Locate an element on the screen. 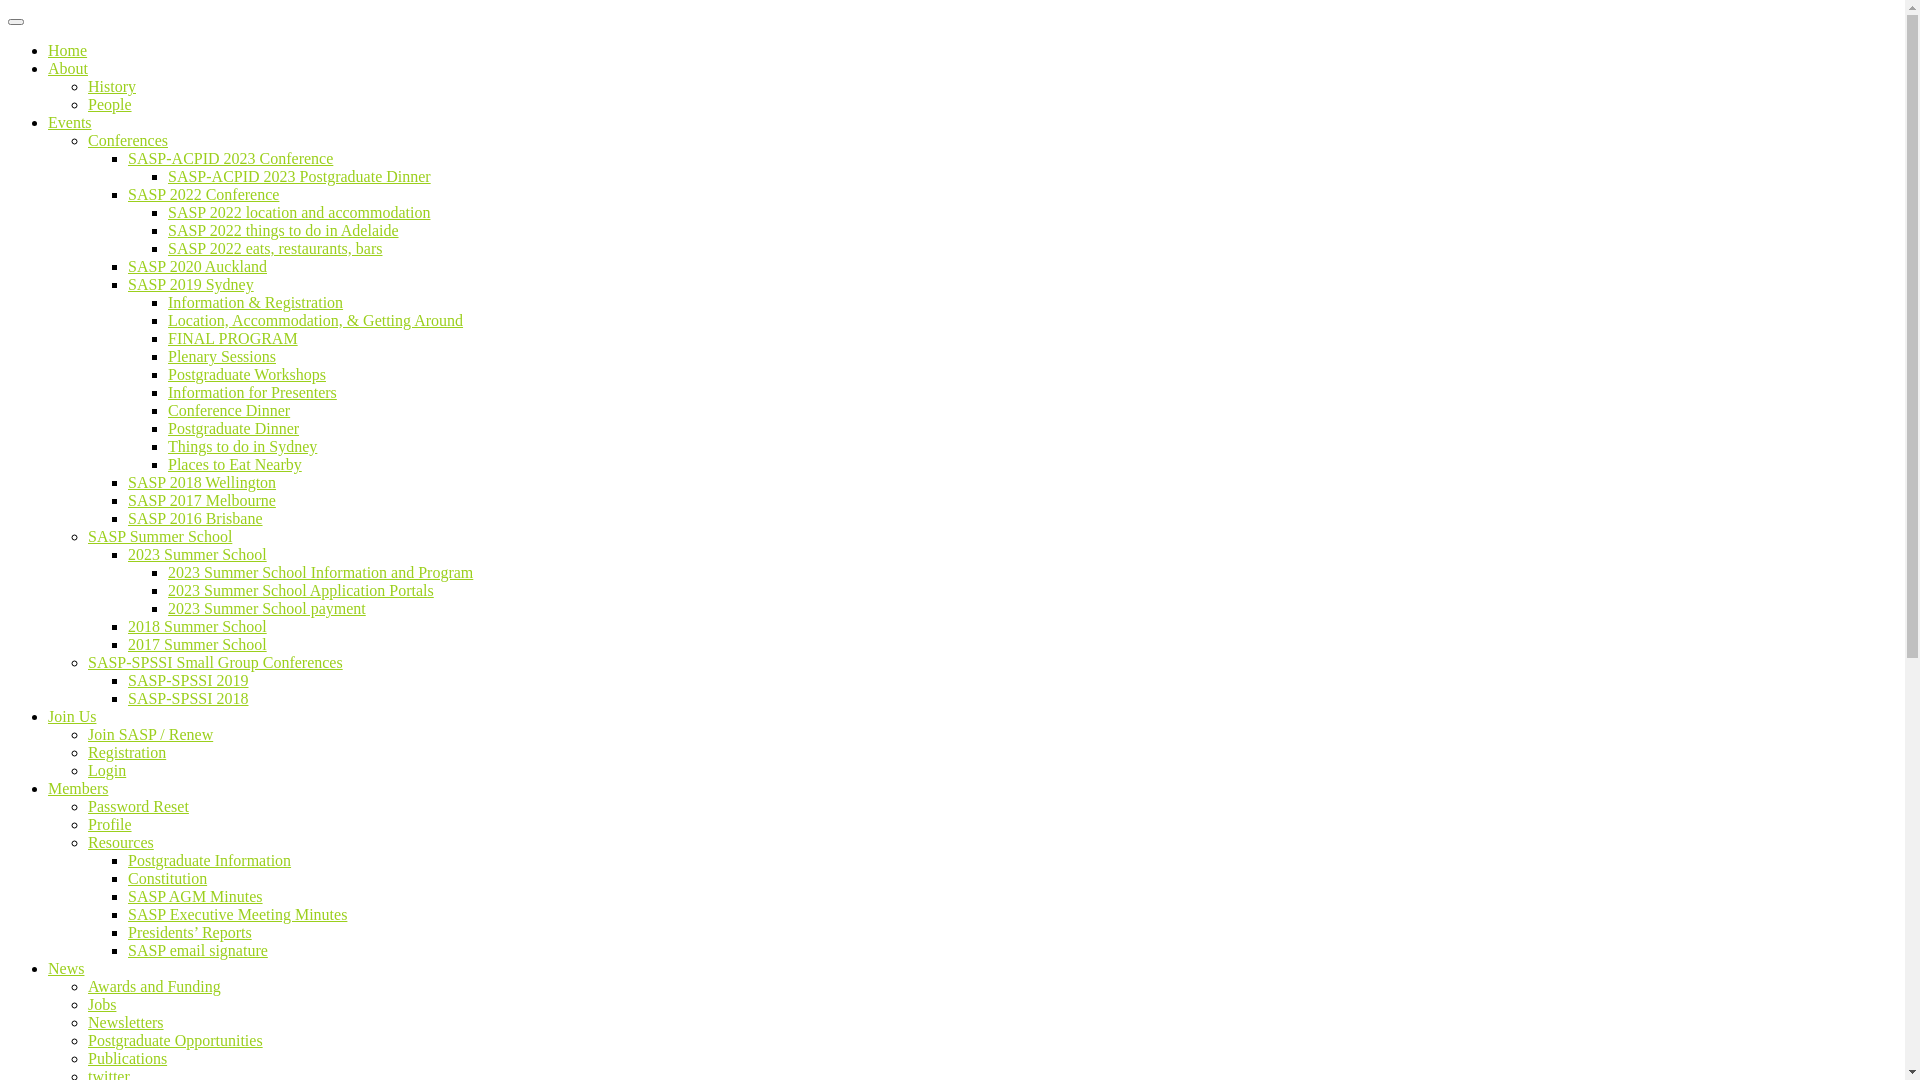 The height and width of the screenshot is (1080, 1920). Profile is located at coordinates (110, 824).